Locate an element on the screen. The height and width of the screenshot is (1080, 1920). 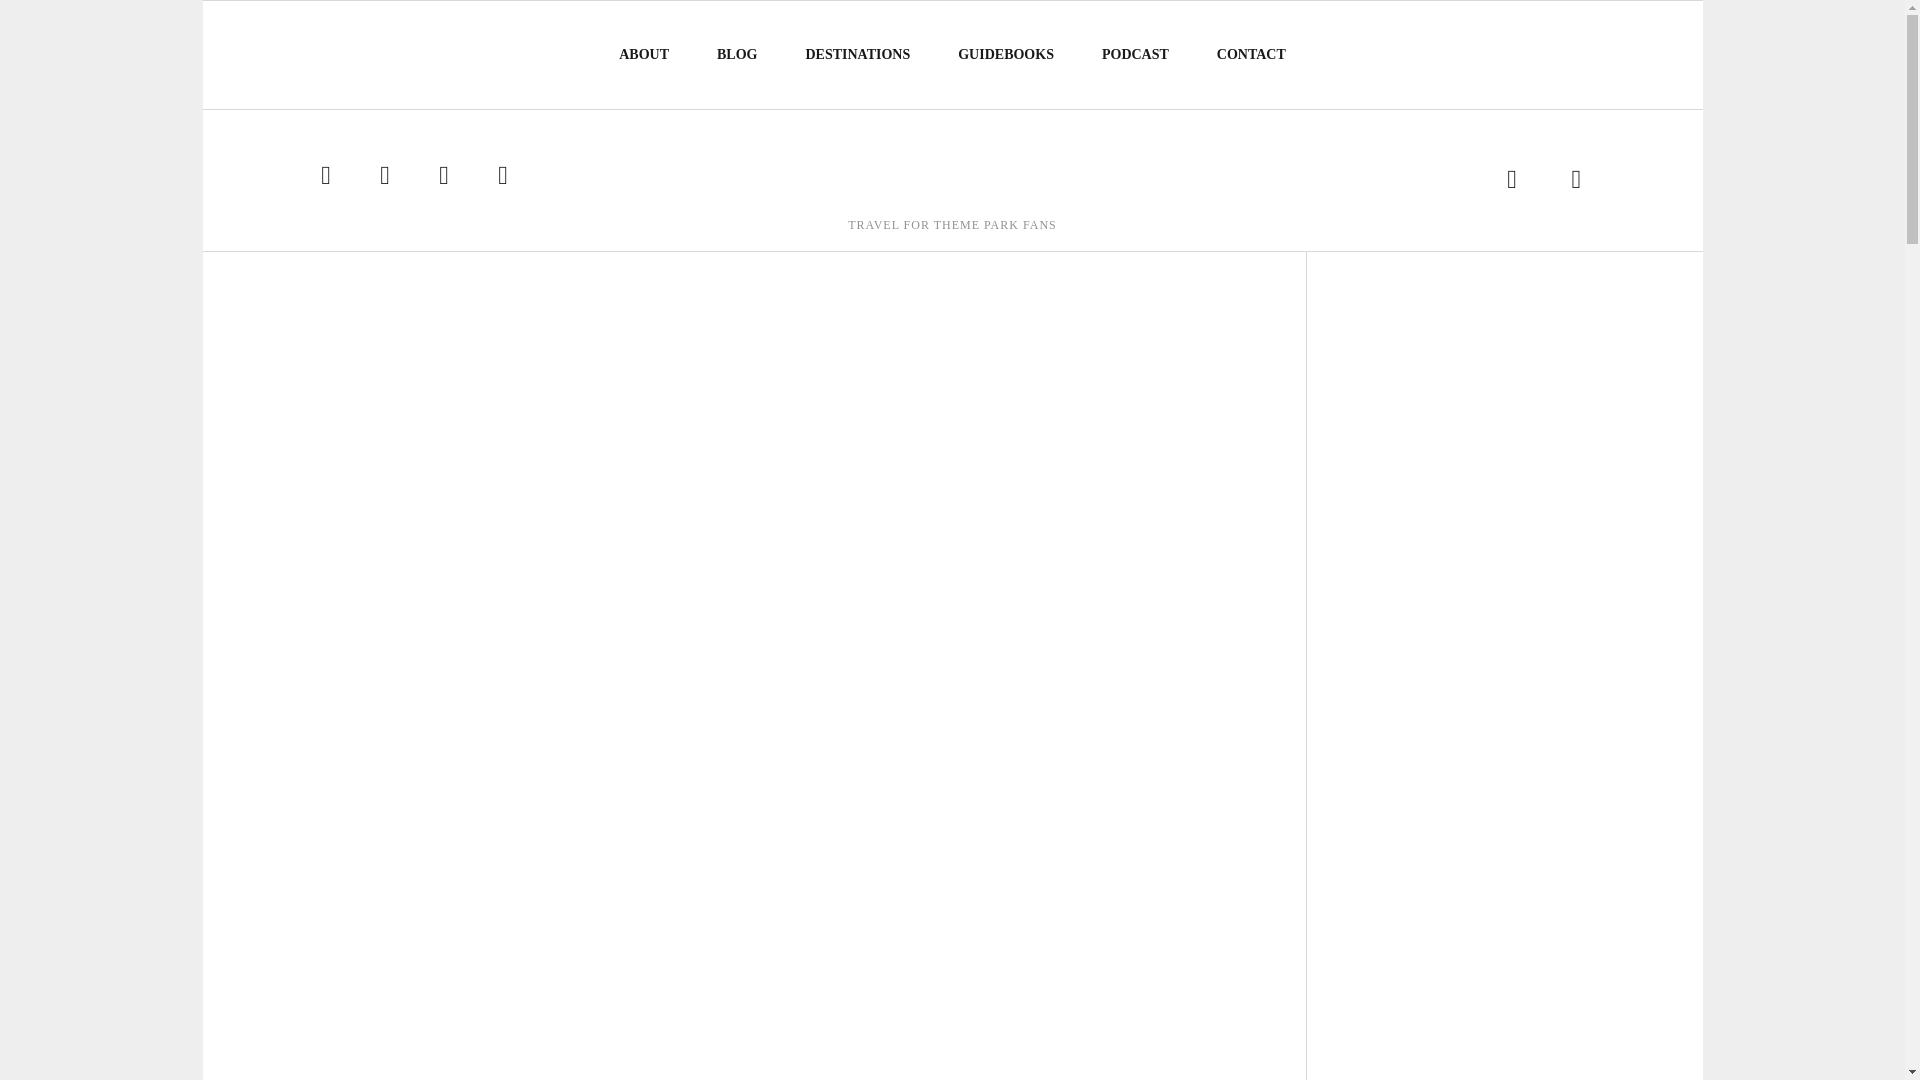
TDR Explorer is located at coordinates (951, 167).